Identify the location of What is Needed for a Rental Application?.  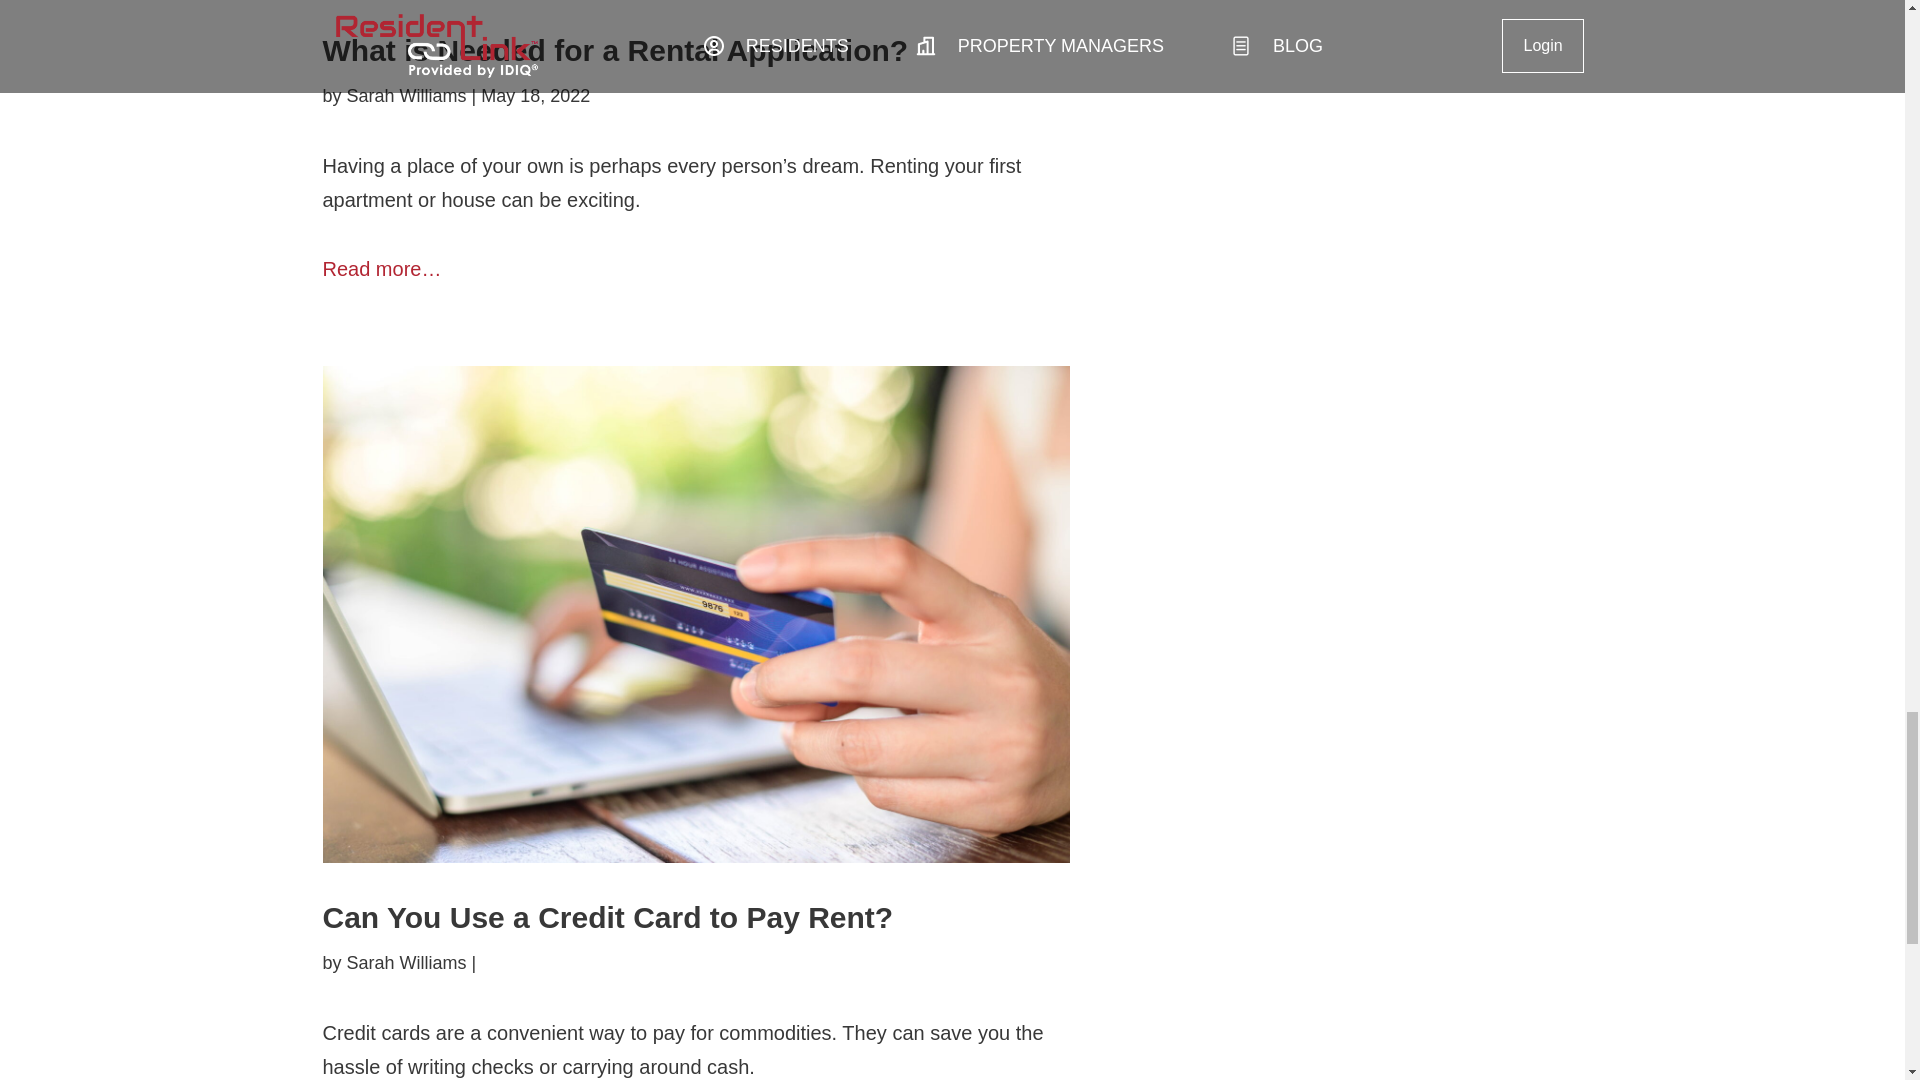
(615, 50).